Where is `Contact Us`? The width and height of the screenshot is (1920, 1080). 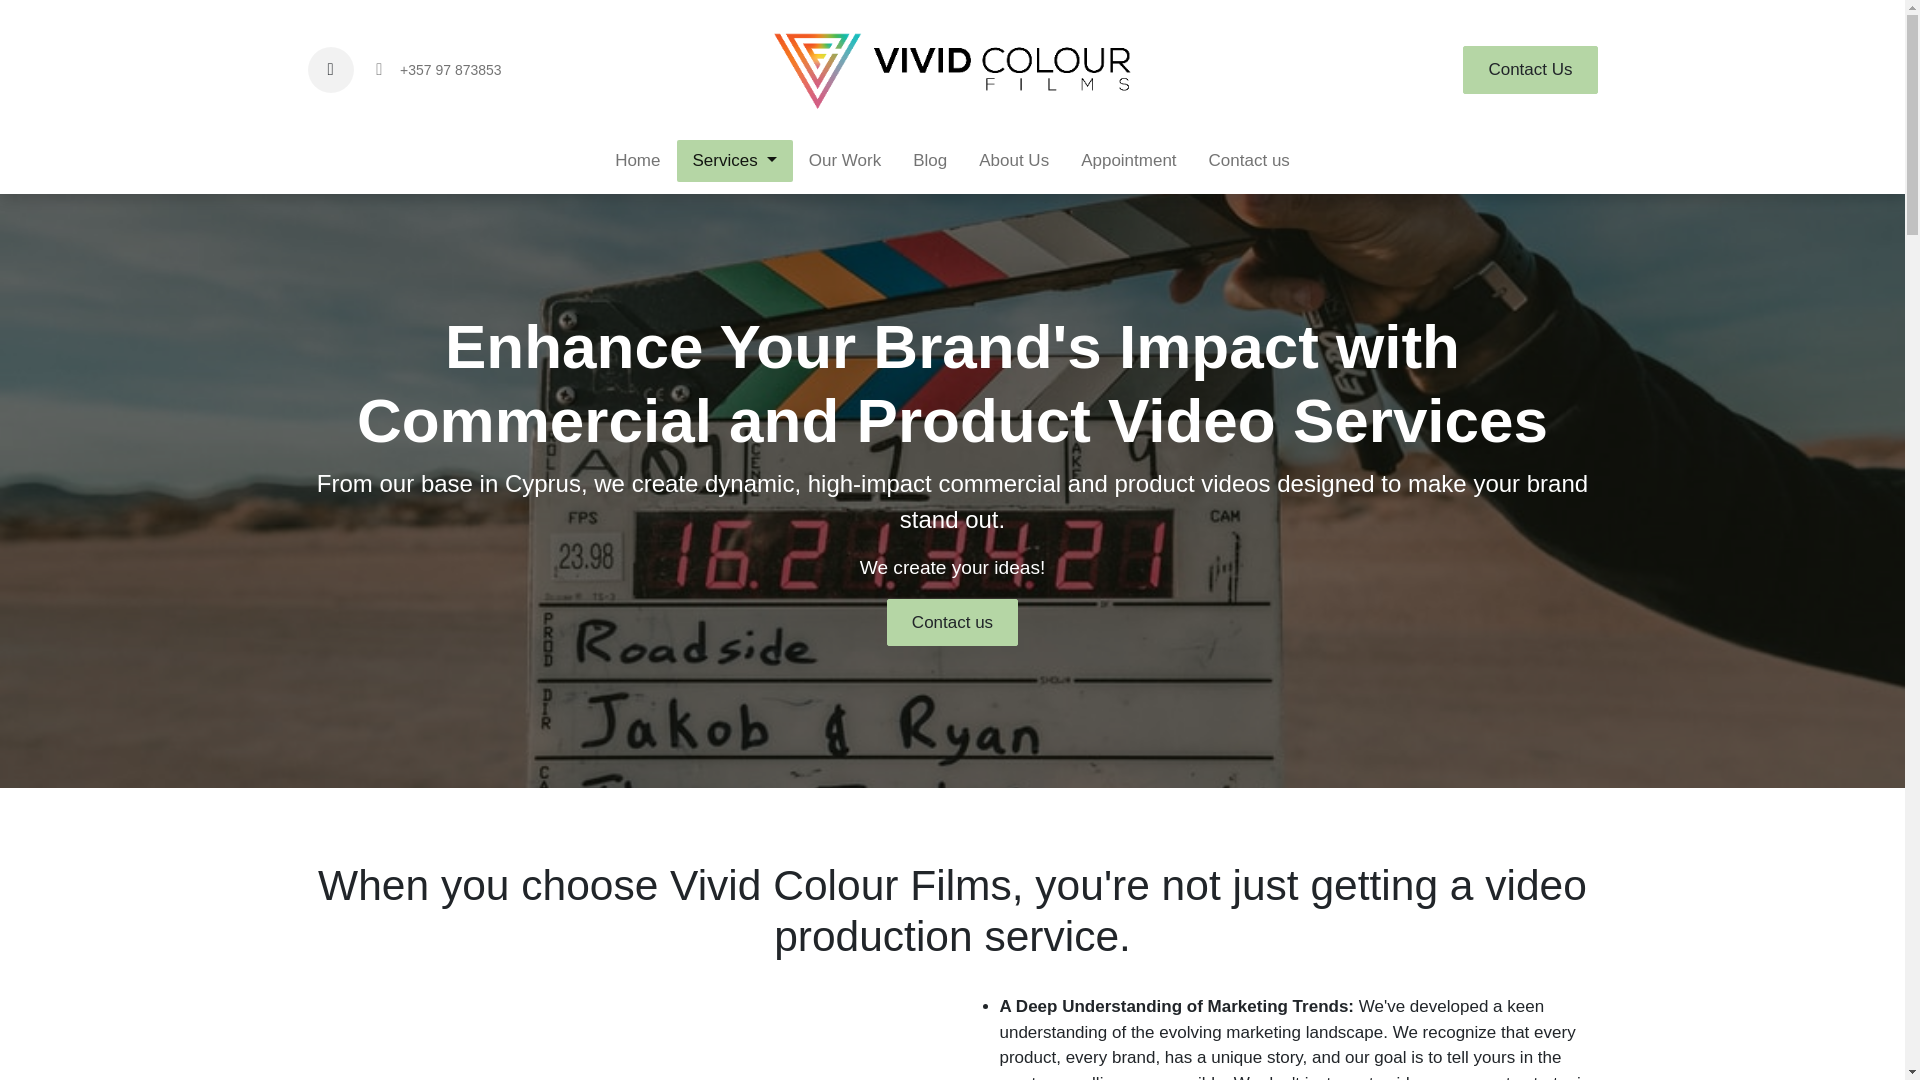 Contact Us is located at coordinates (1530, 70).